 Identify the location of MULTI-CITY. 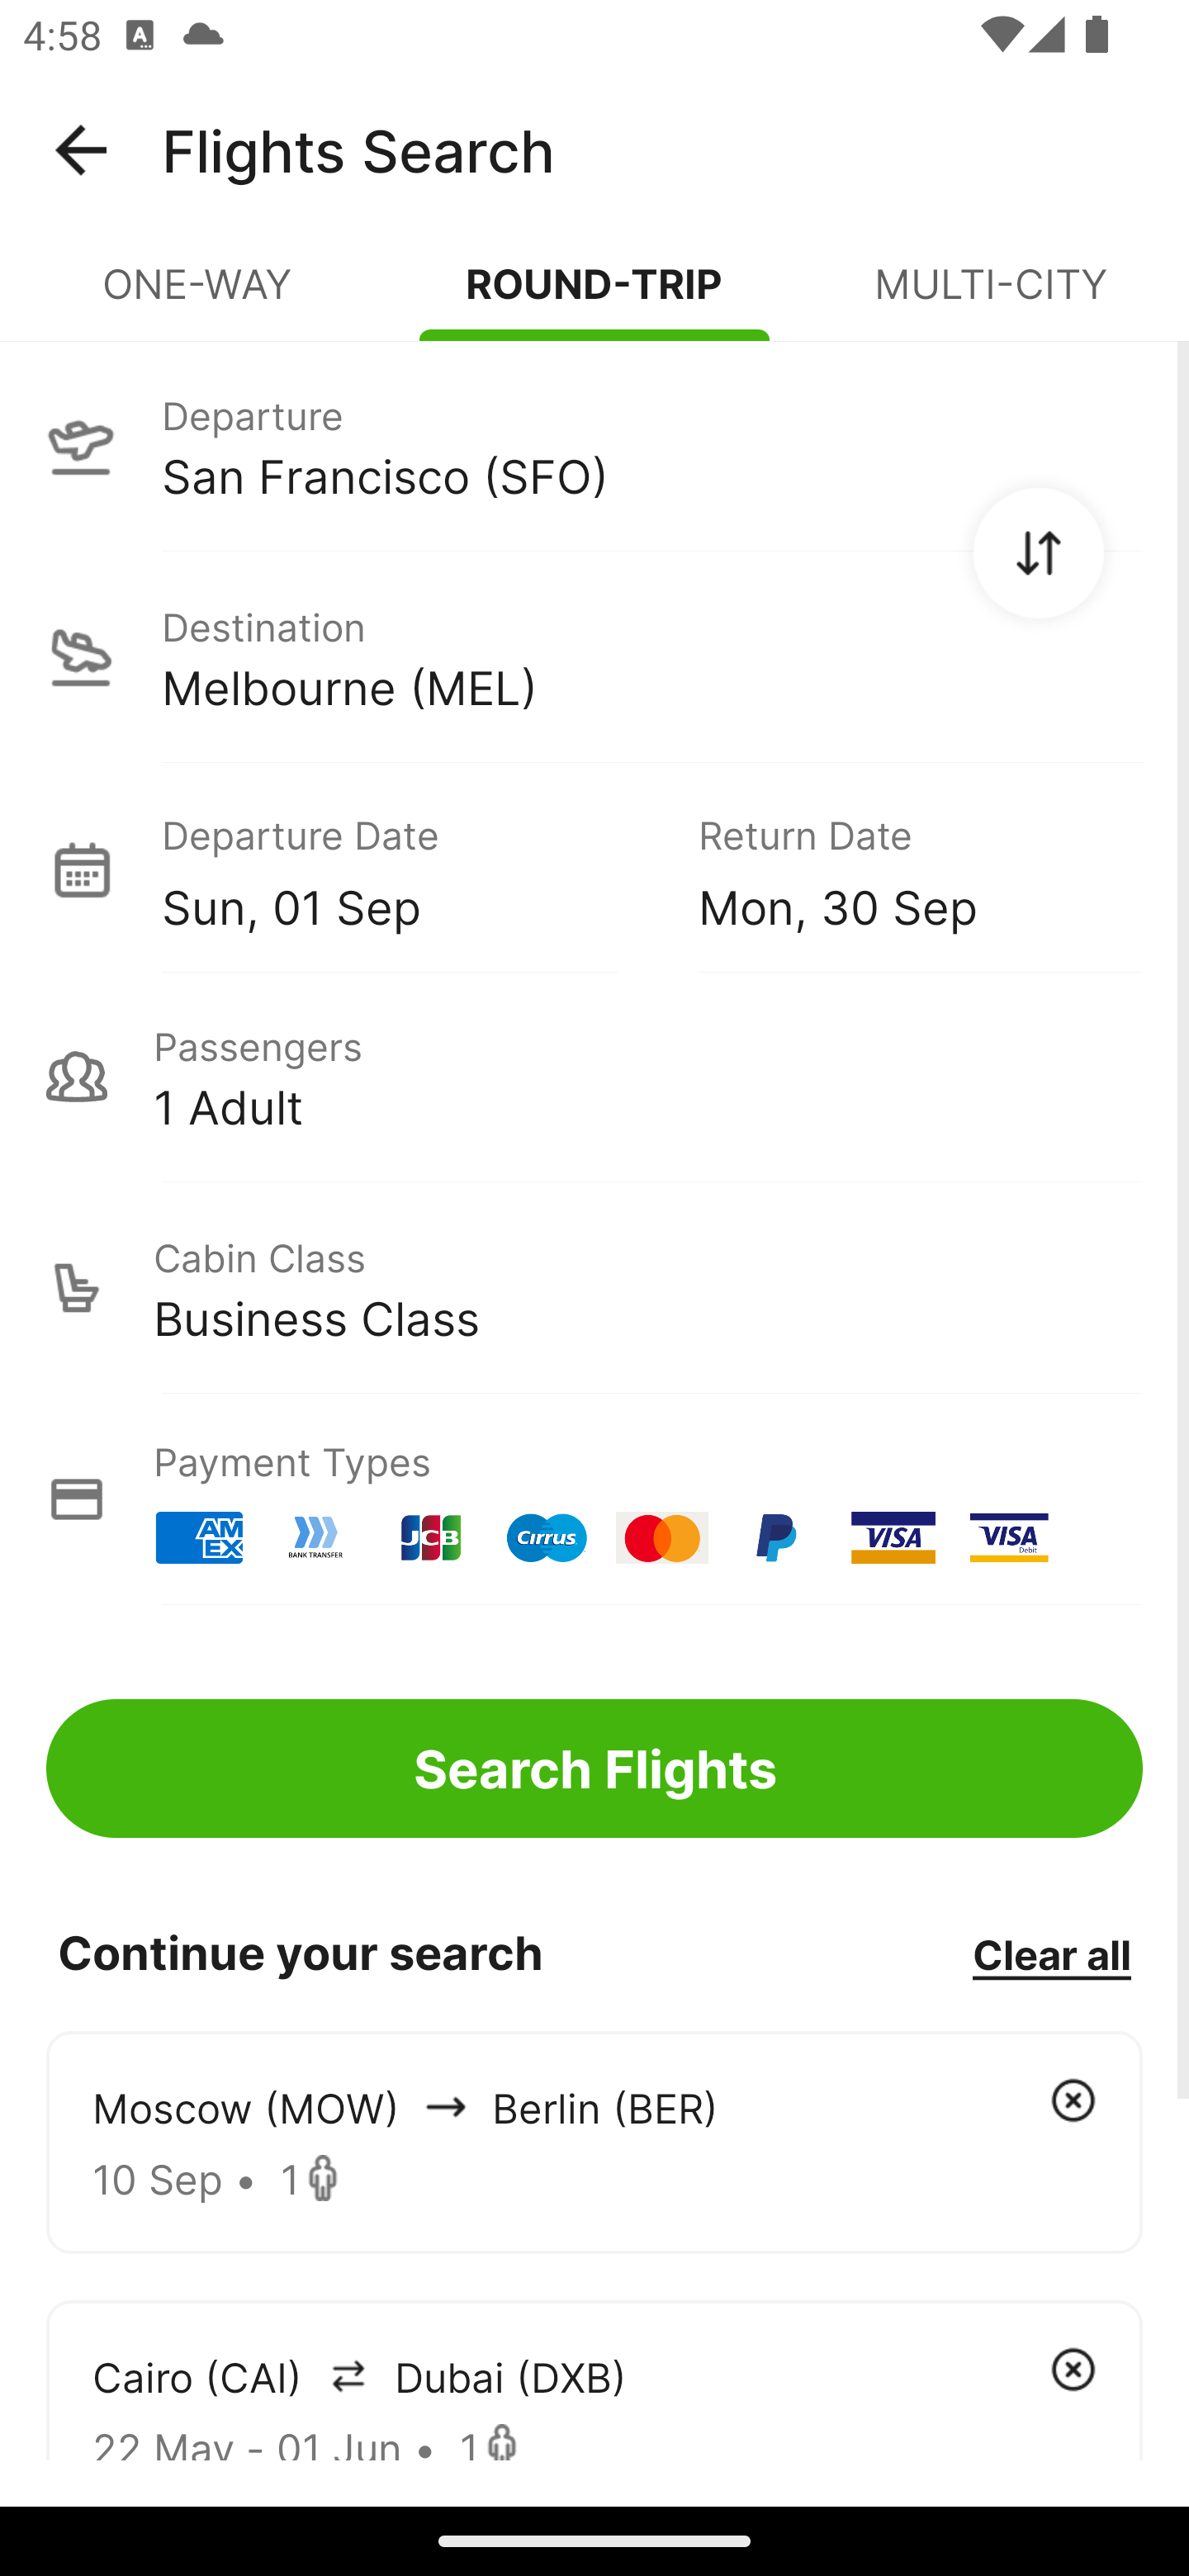
(991, 297).